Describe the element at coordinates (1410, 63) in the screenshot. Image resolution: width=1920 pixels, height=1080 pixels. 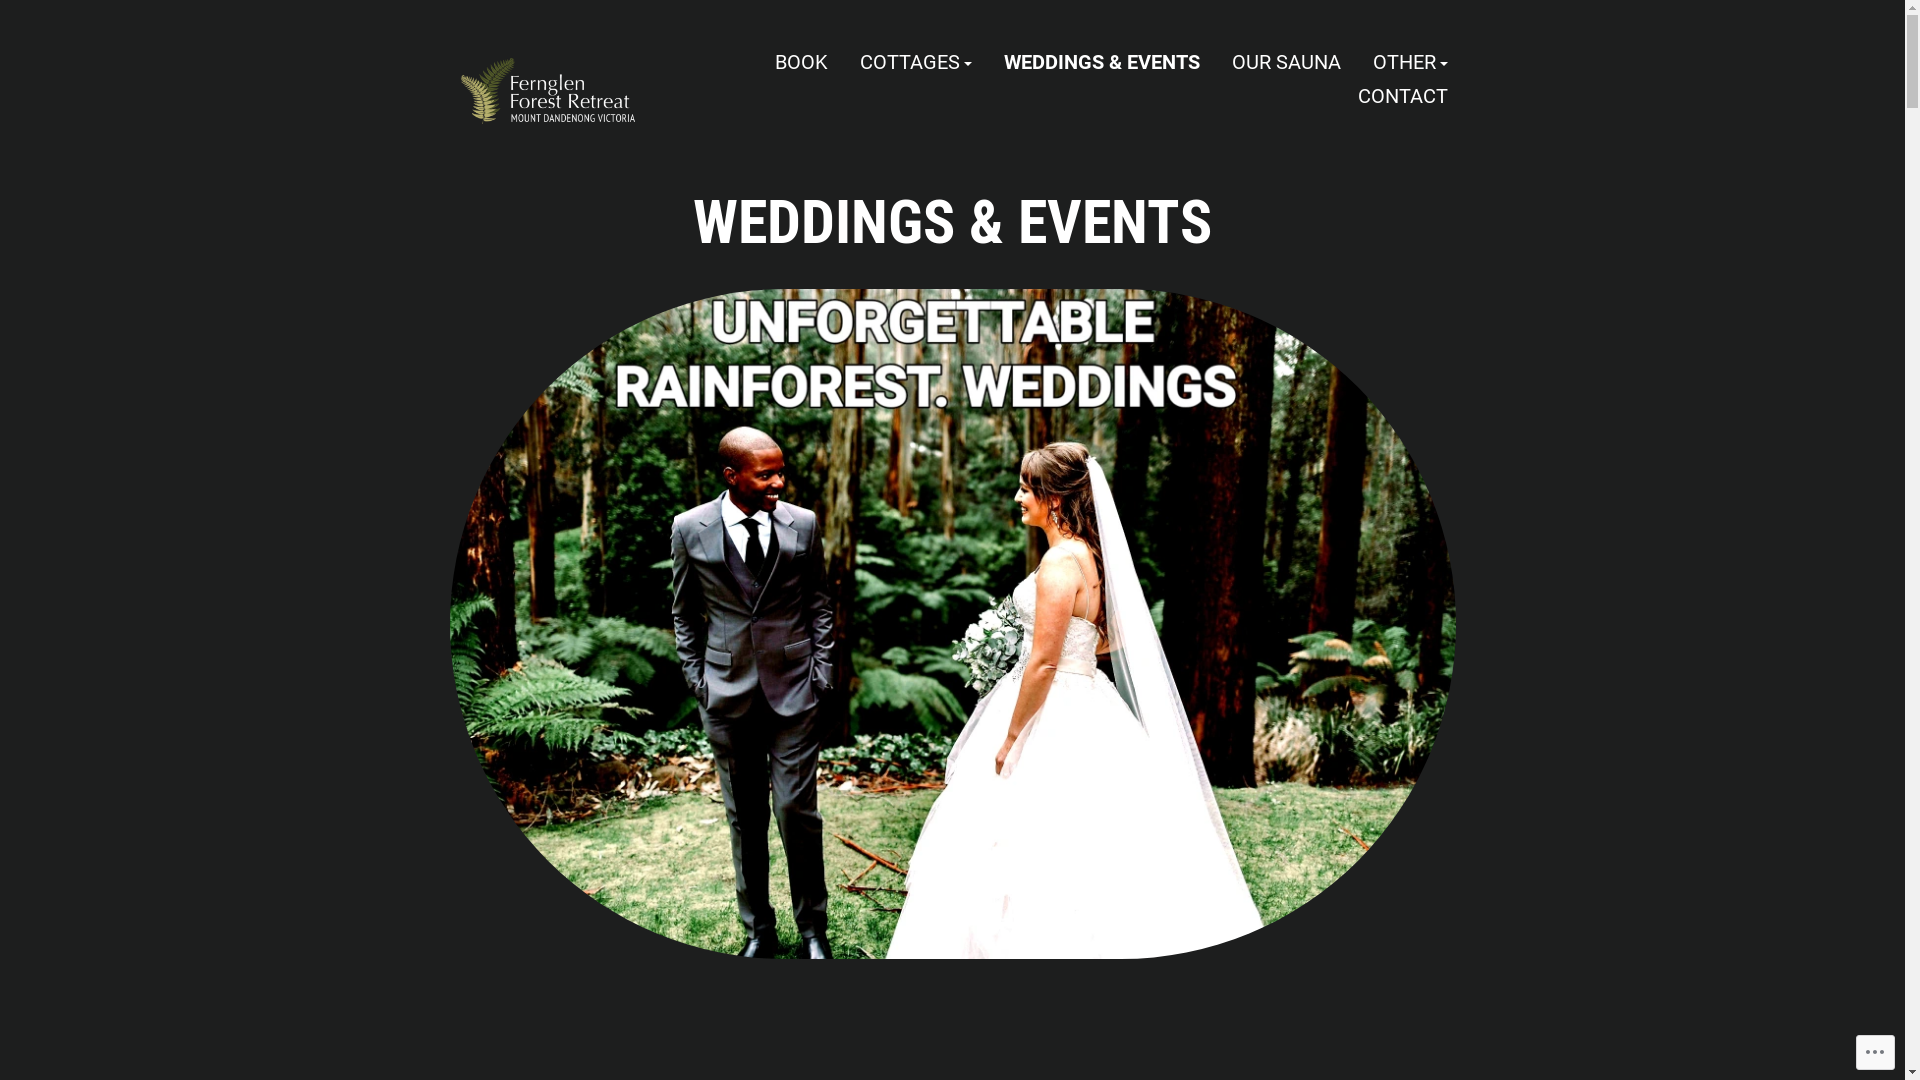
I see `OTHER` at that location.